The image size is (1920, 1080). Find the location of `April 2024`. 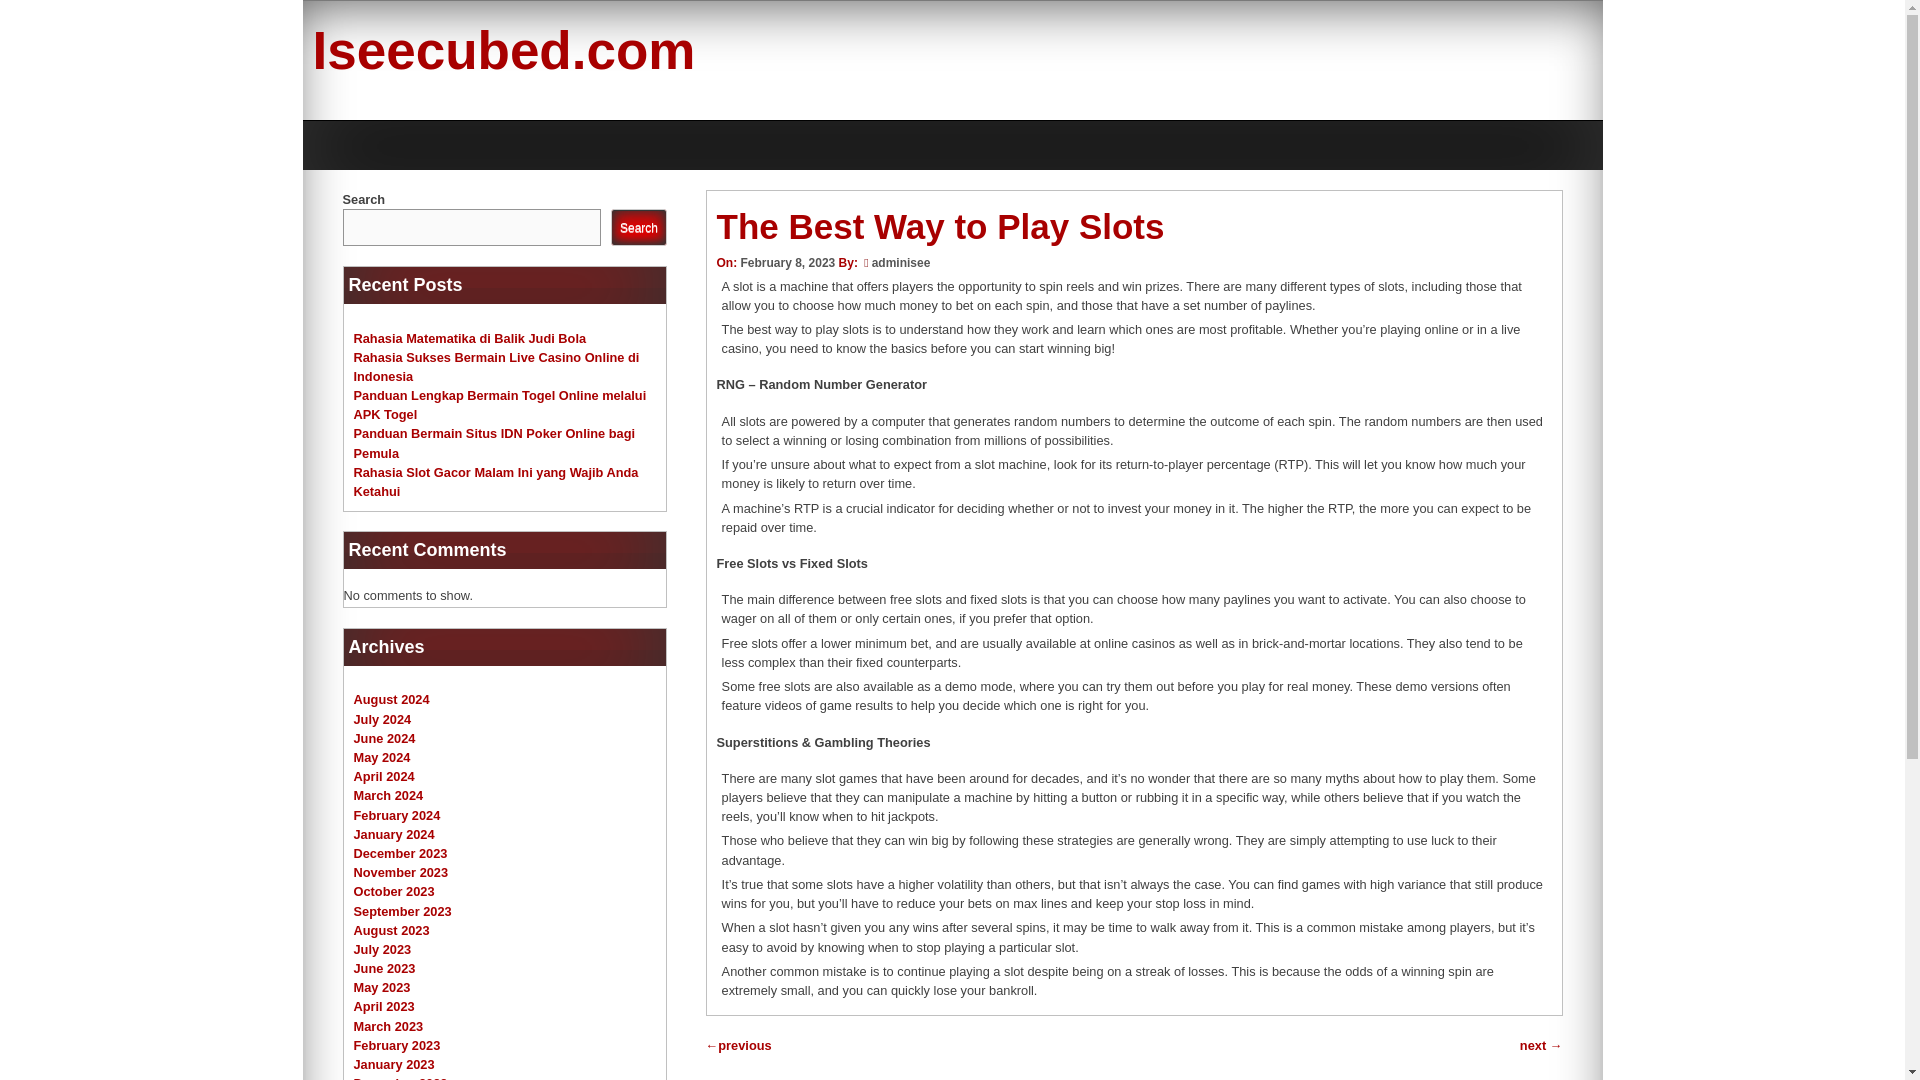

April 2024 is located at coordinates (384, 776).